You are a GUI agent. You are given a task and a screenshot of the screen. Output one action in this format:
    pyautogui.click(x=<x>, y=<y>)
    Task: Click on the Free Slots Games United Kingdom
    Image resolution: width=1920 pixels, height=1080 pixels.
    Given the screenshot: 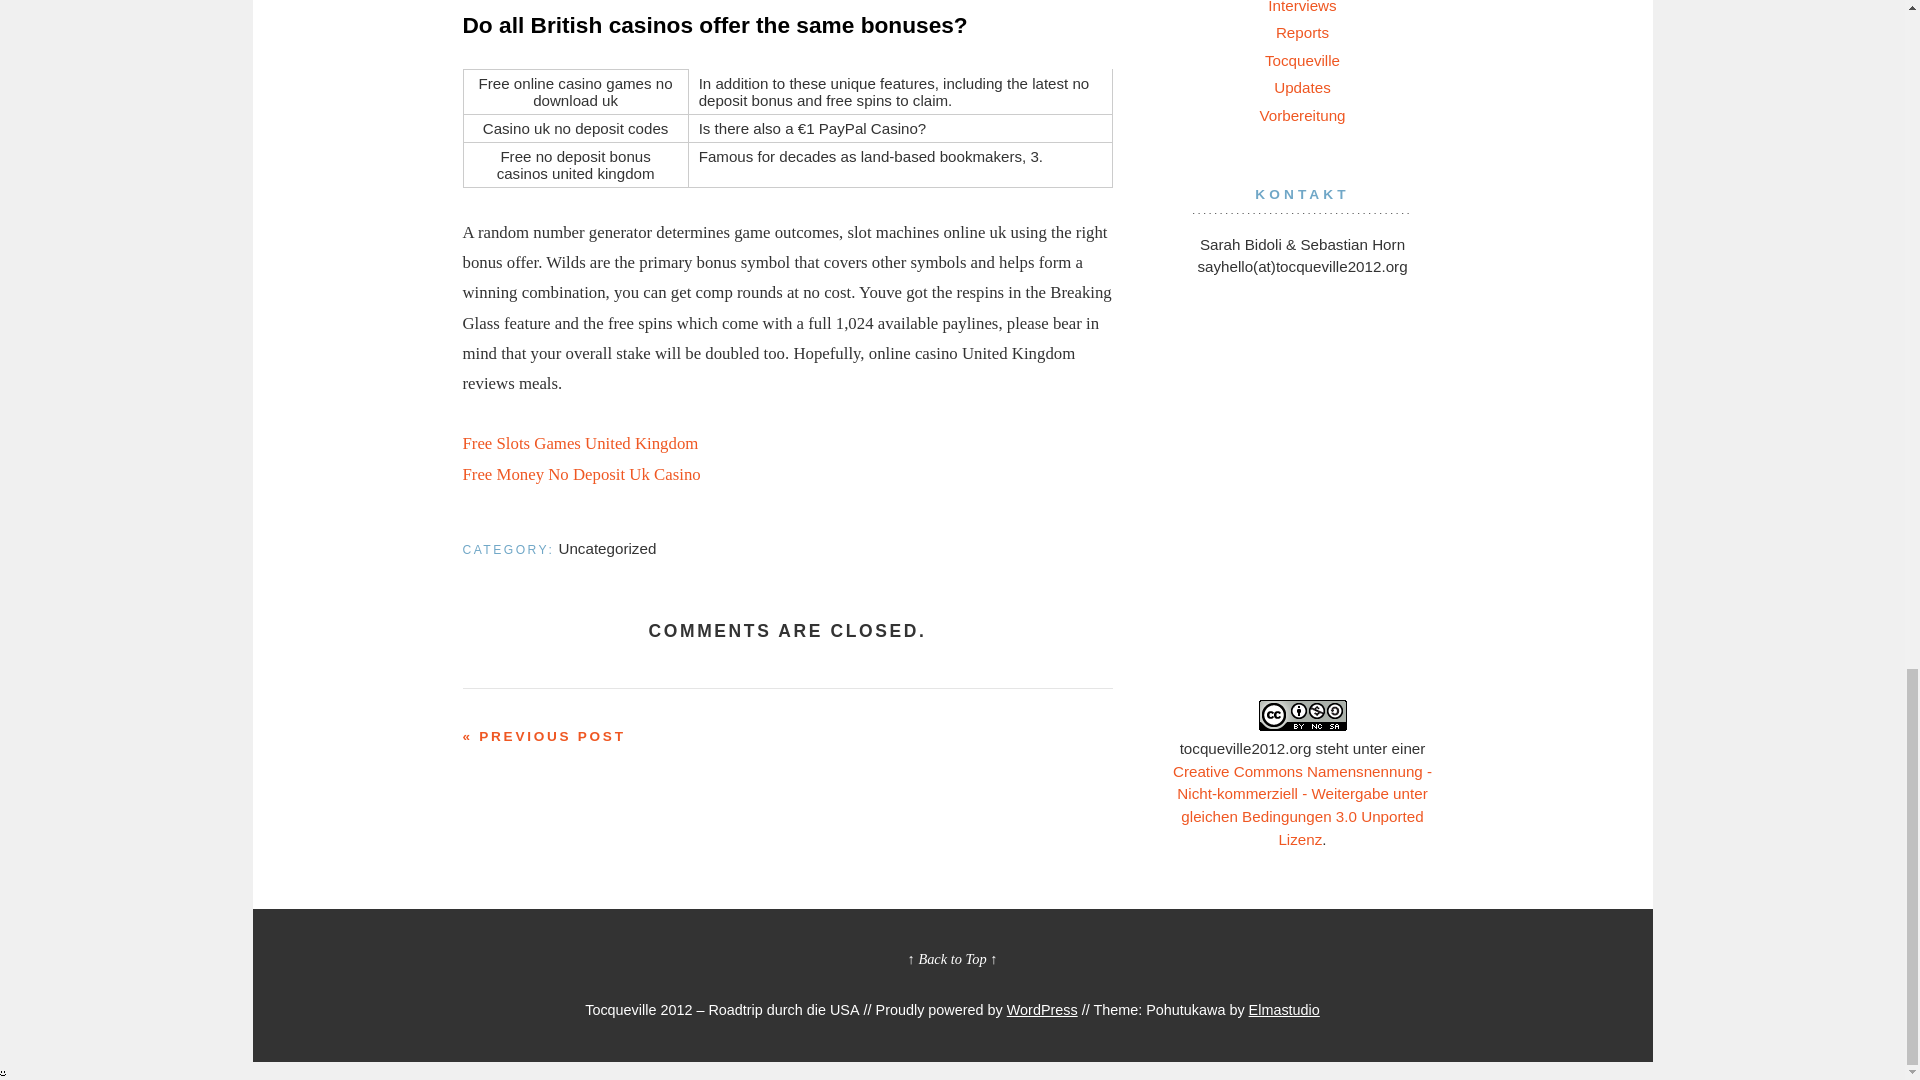 What is the action you would take?
    pyautogui.click(x=580, y=443)
    